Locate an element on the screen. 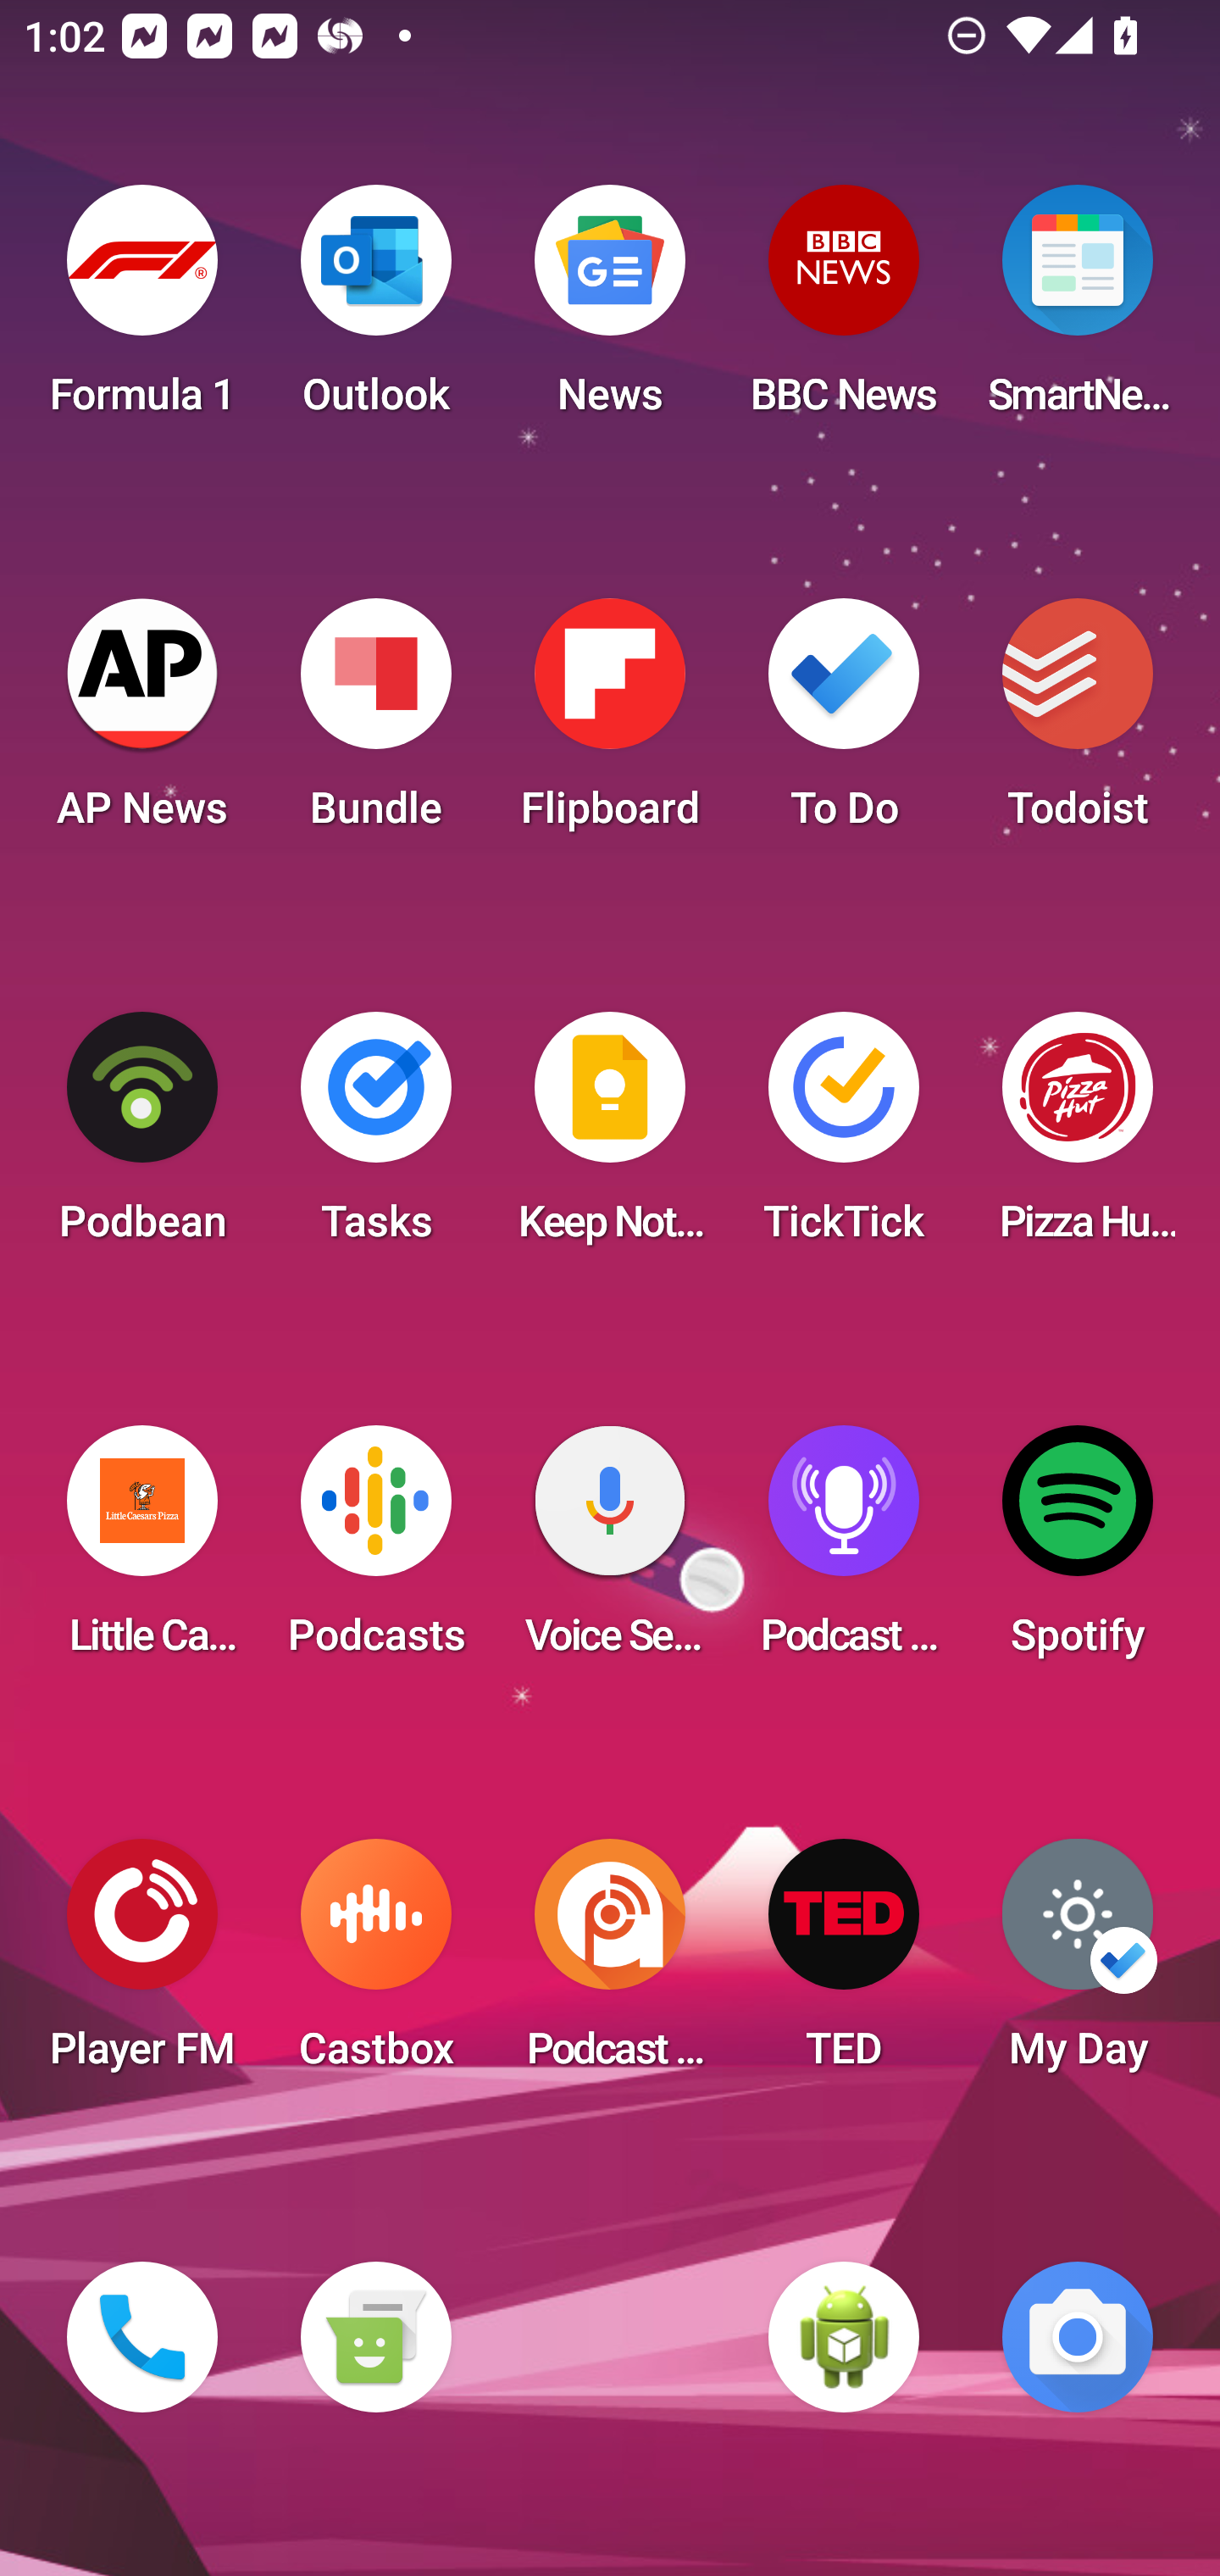  Player FM is located at coordinates (142, 1964).